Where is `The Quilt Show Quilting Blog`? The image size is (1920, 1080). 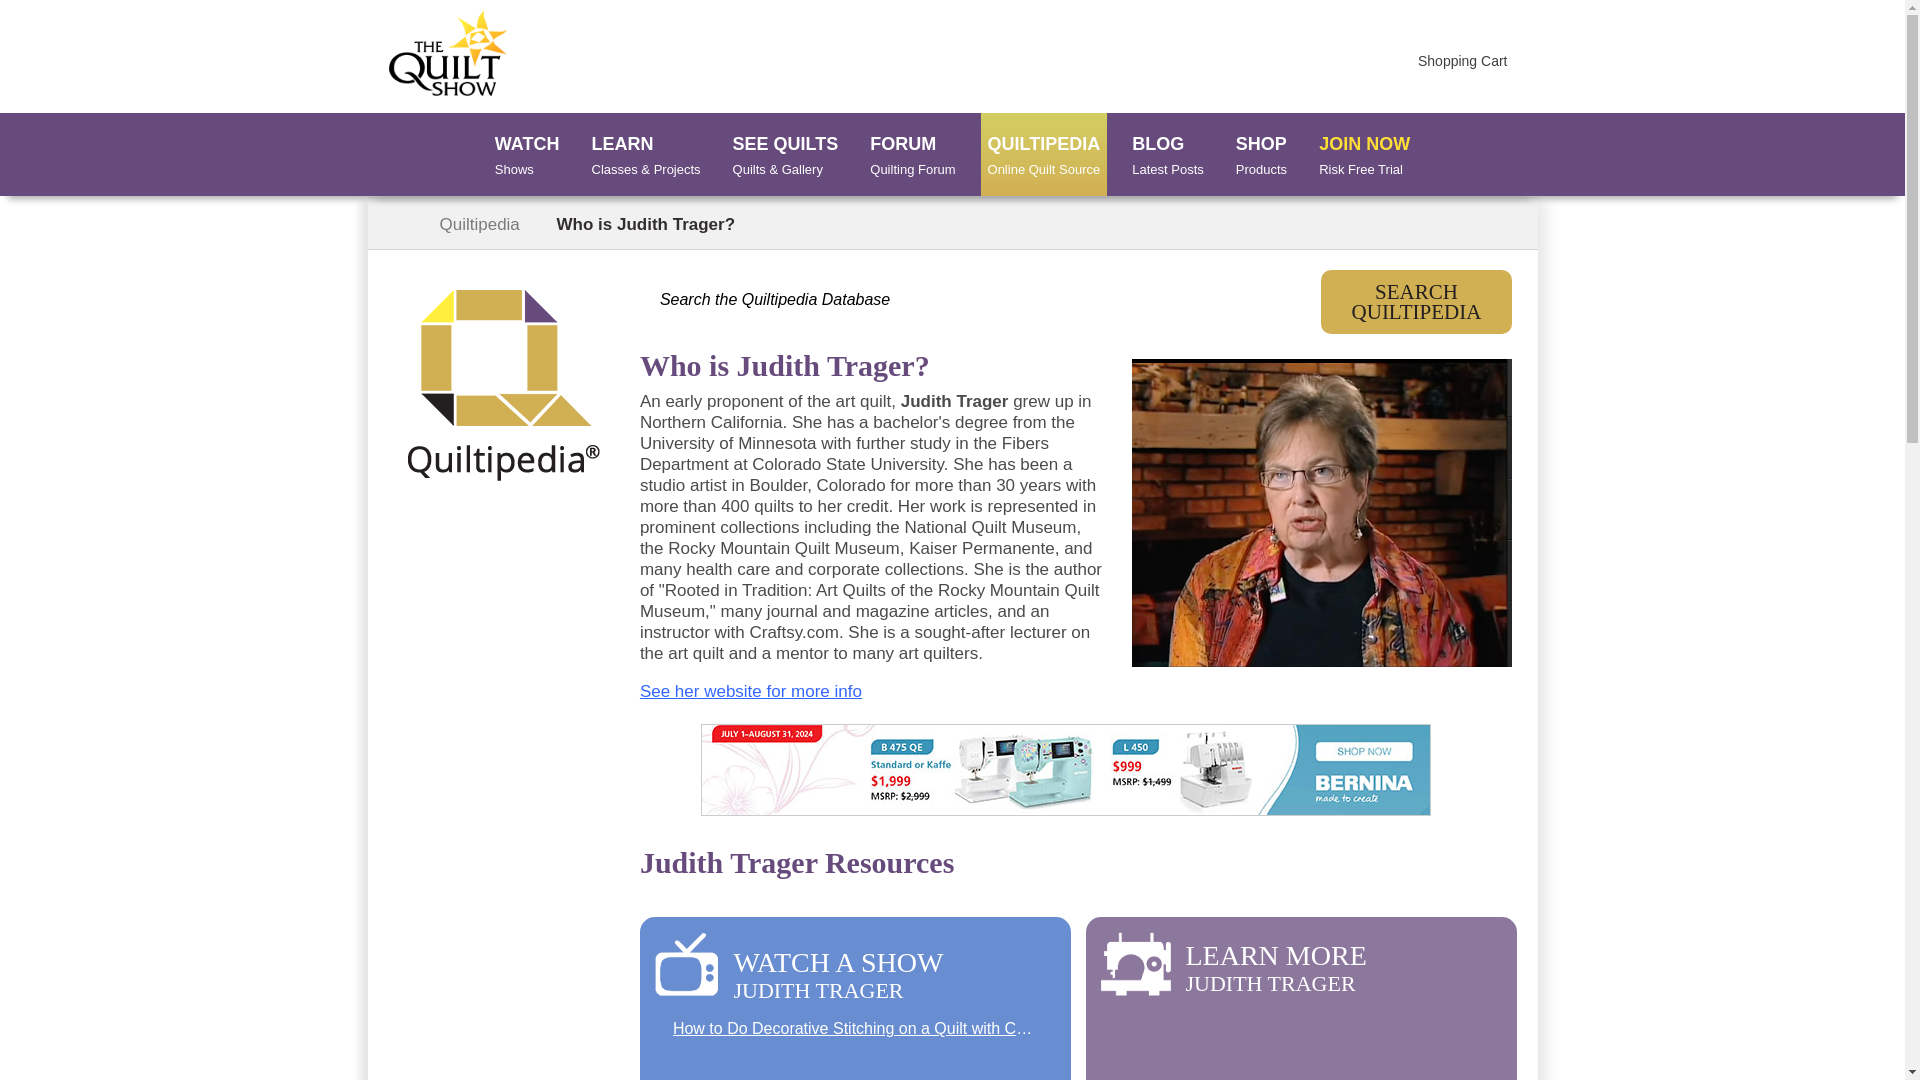 The Quilt Show Quilting Blog is located at coordinates (1364, 156).